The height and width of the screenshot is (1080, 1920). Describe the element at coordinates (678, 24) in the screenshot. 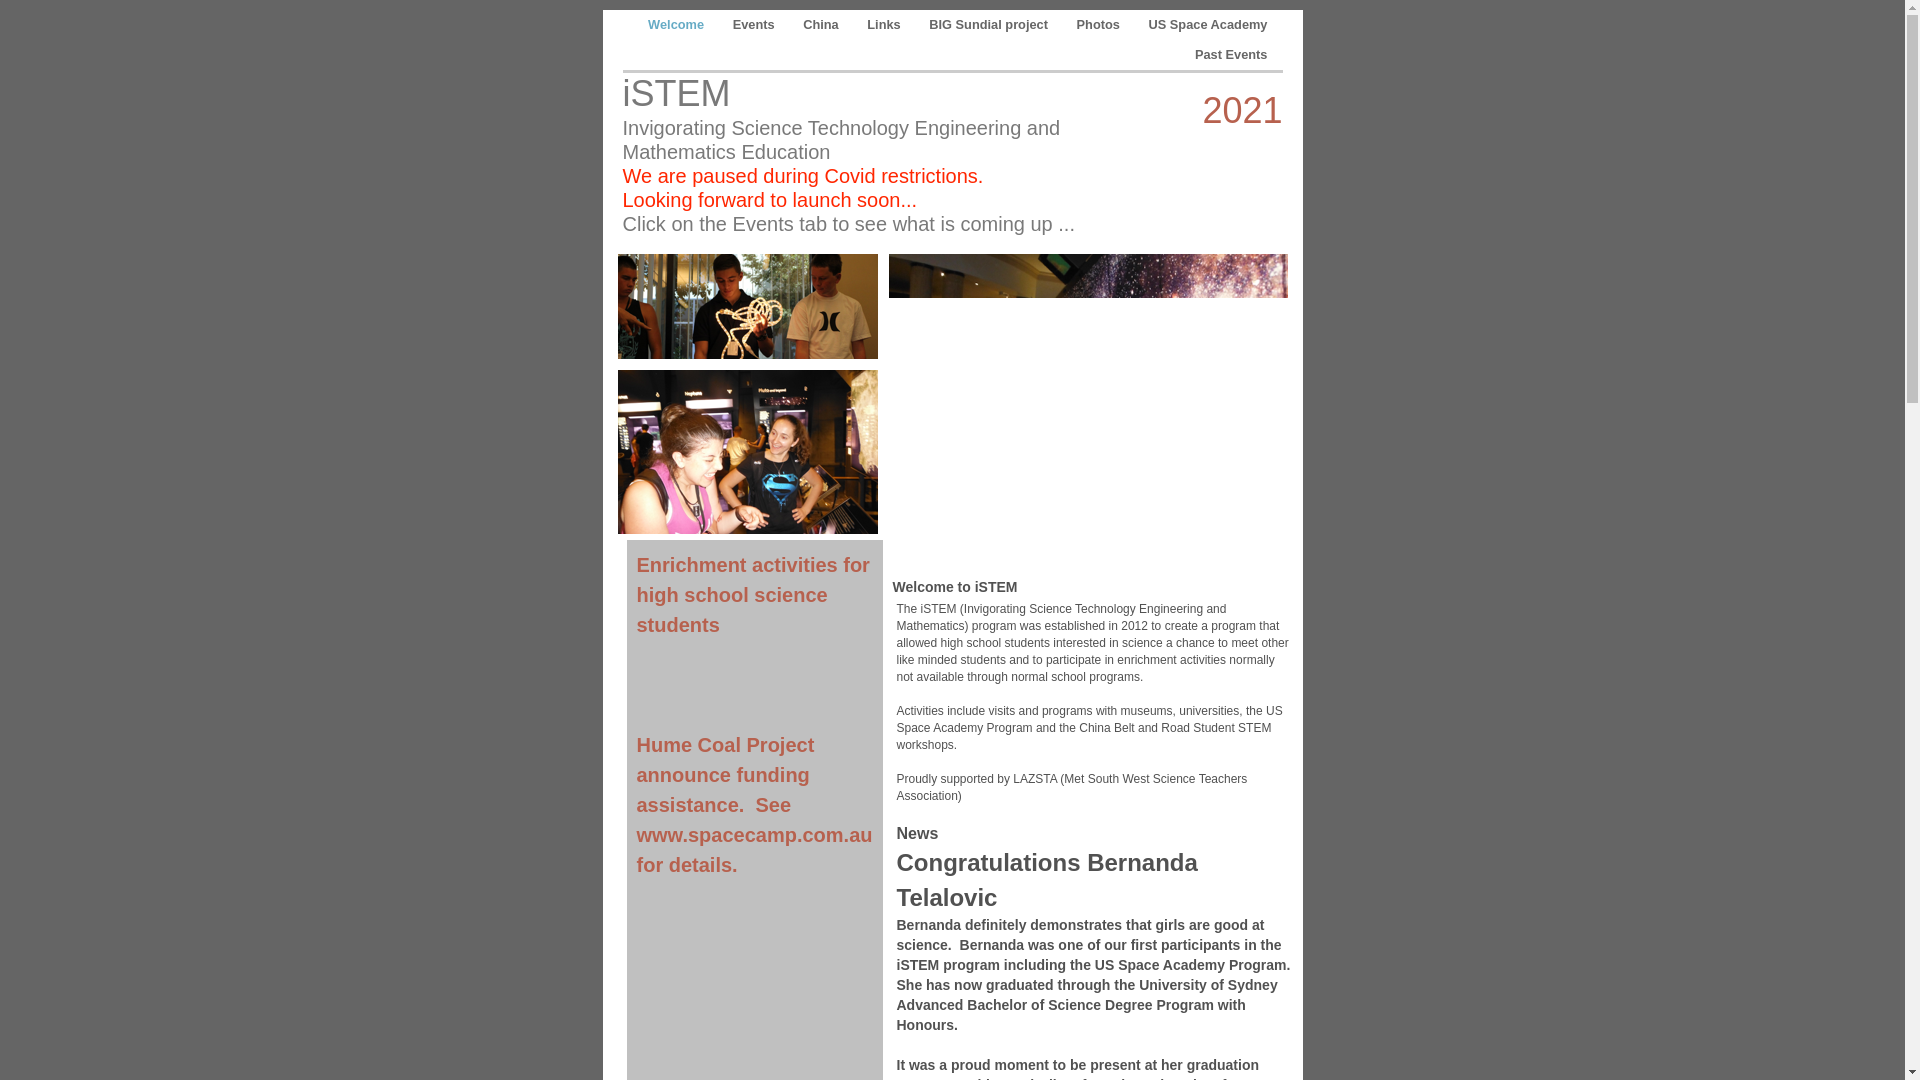

I see `Welcome` at that location.